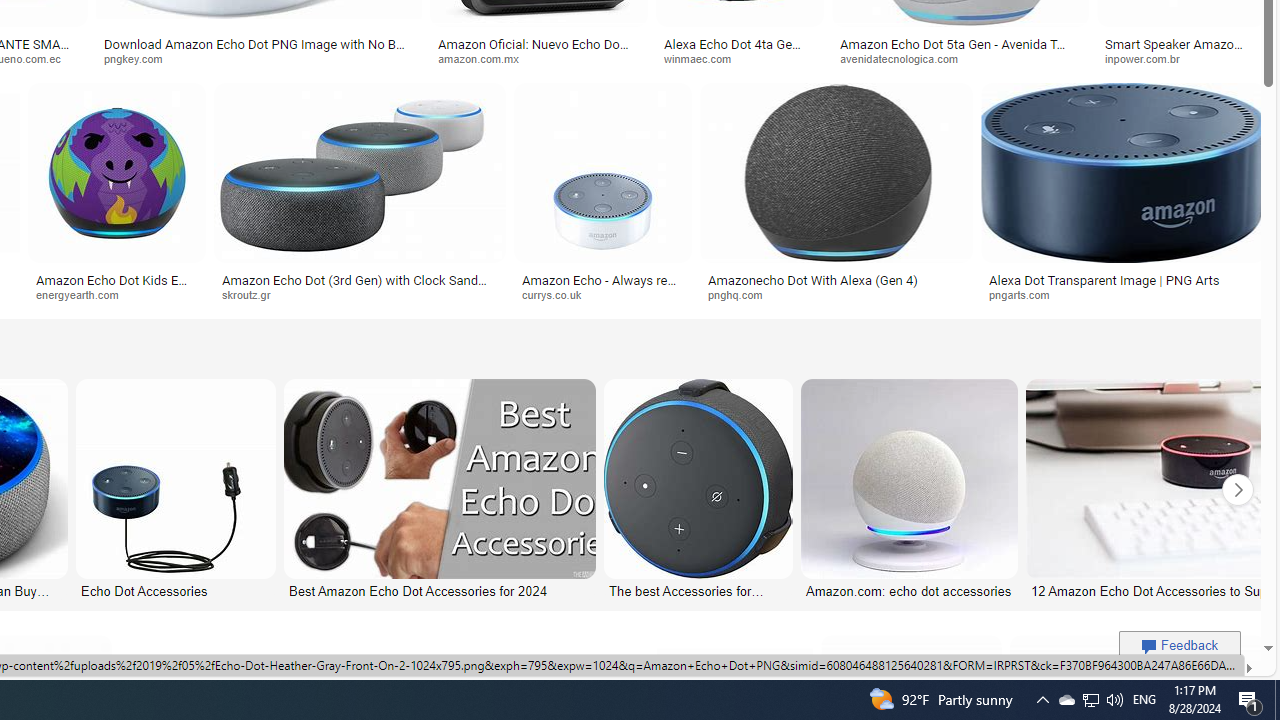 This screenshot has height=720, width=1280. I want to click on Alexa Dot Transparent Image | PNG Arts, so click(1124, 279).